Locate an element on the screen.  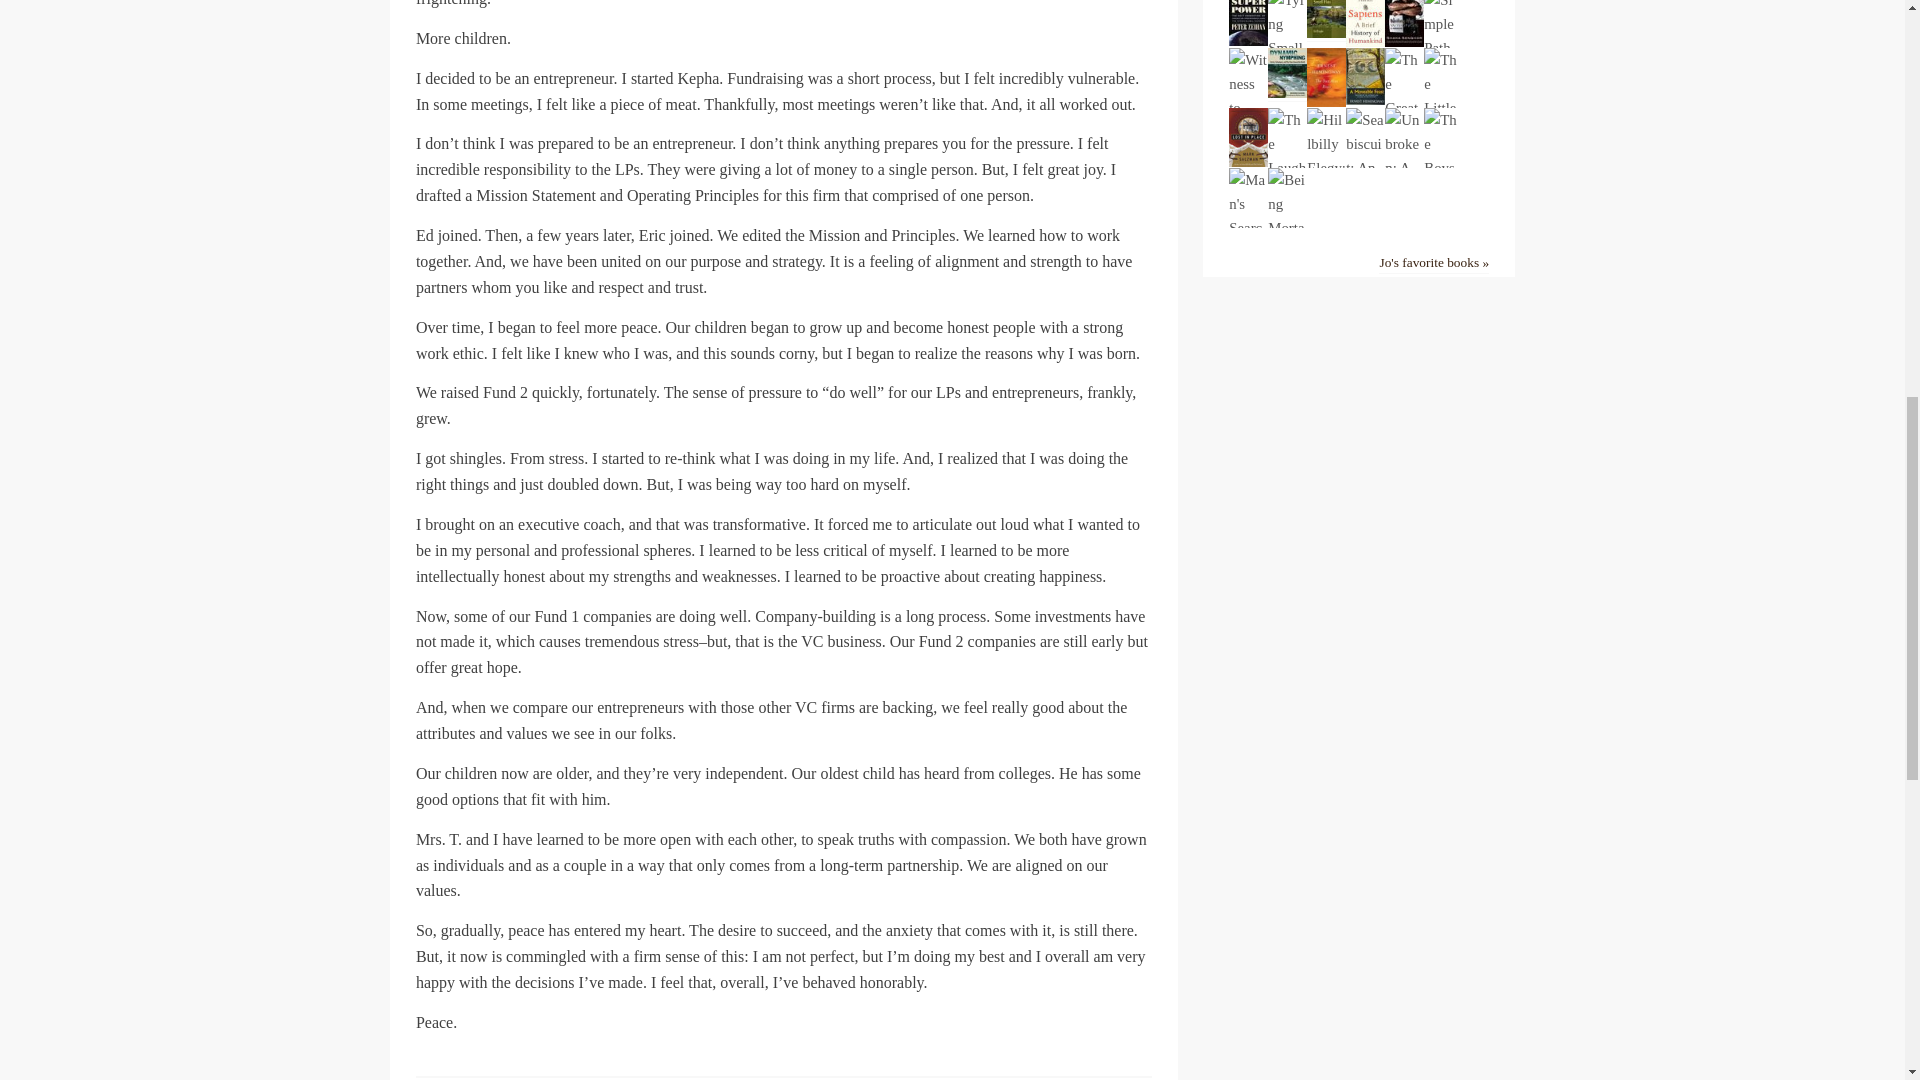
Simple Path is located at coordinates (1444, 48).